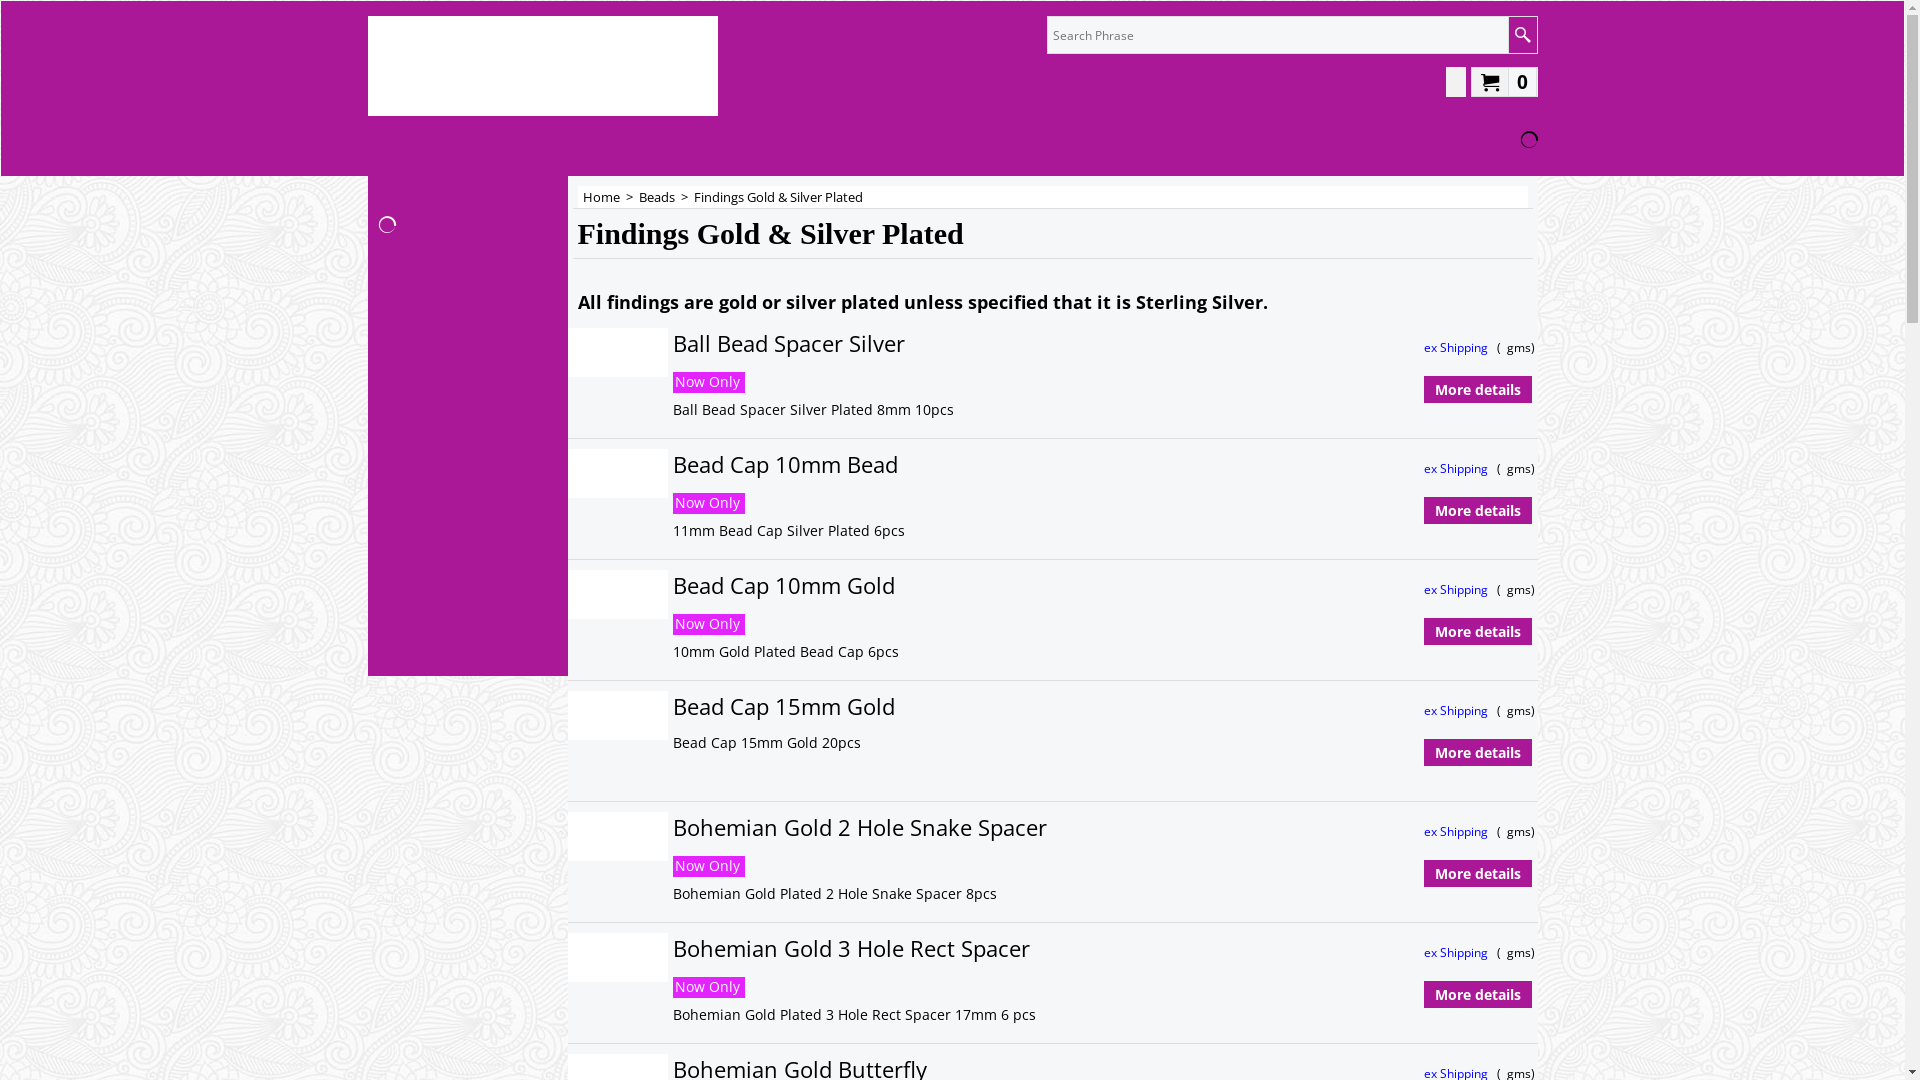 The height and width of the screenshot is (1080, 1920). What do you see at coordinates (976, 344) in the screenshot?
I see `Ball Bead Spacer Silver` at bounding box center [976, 344].